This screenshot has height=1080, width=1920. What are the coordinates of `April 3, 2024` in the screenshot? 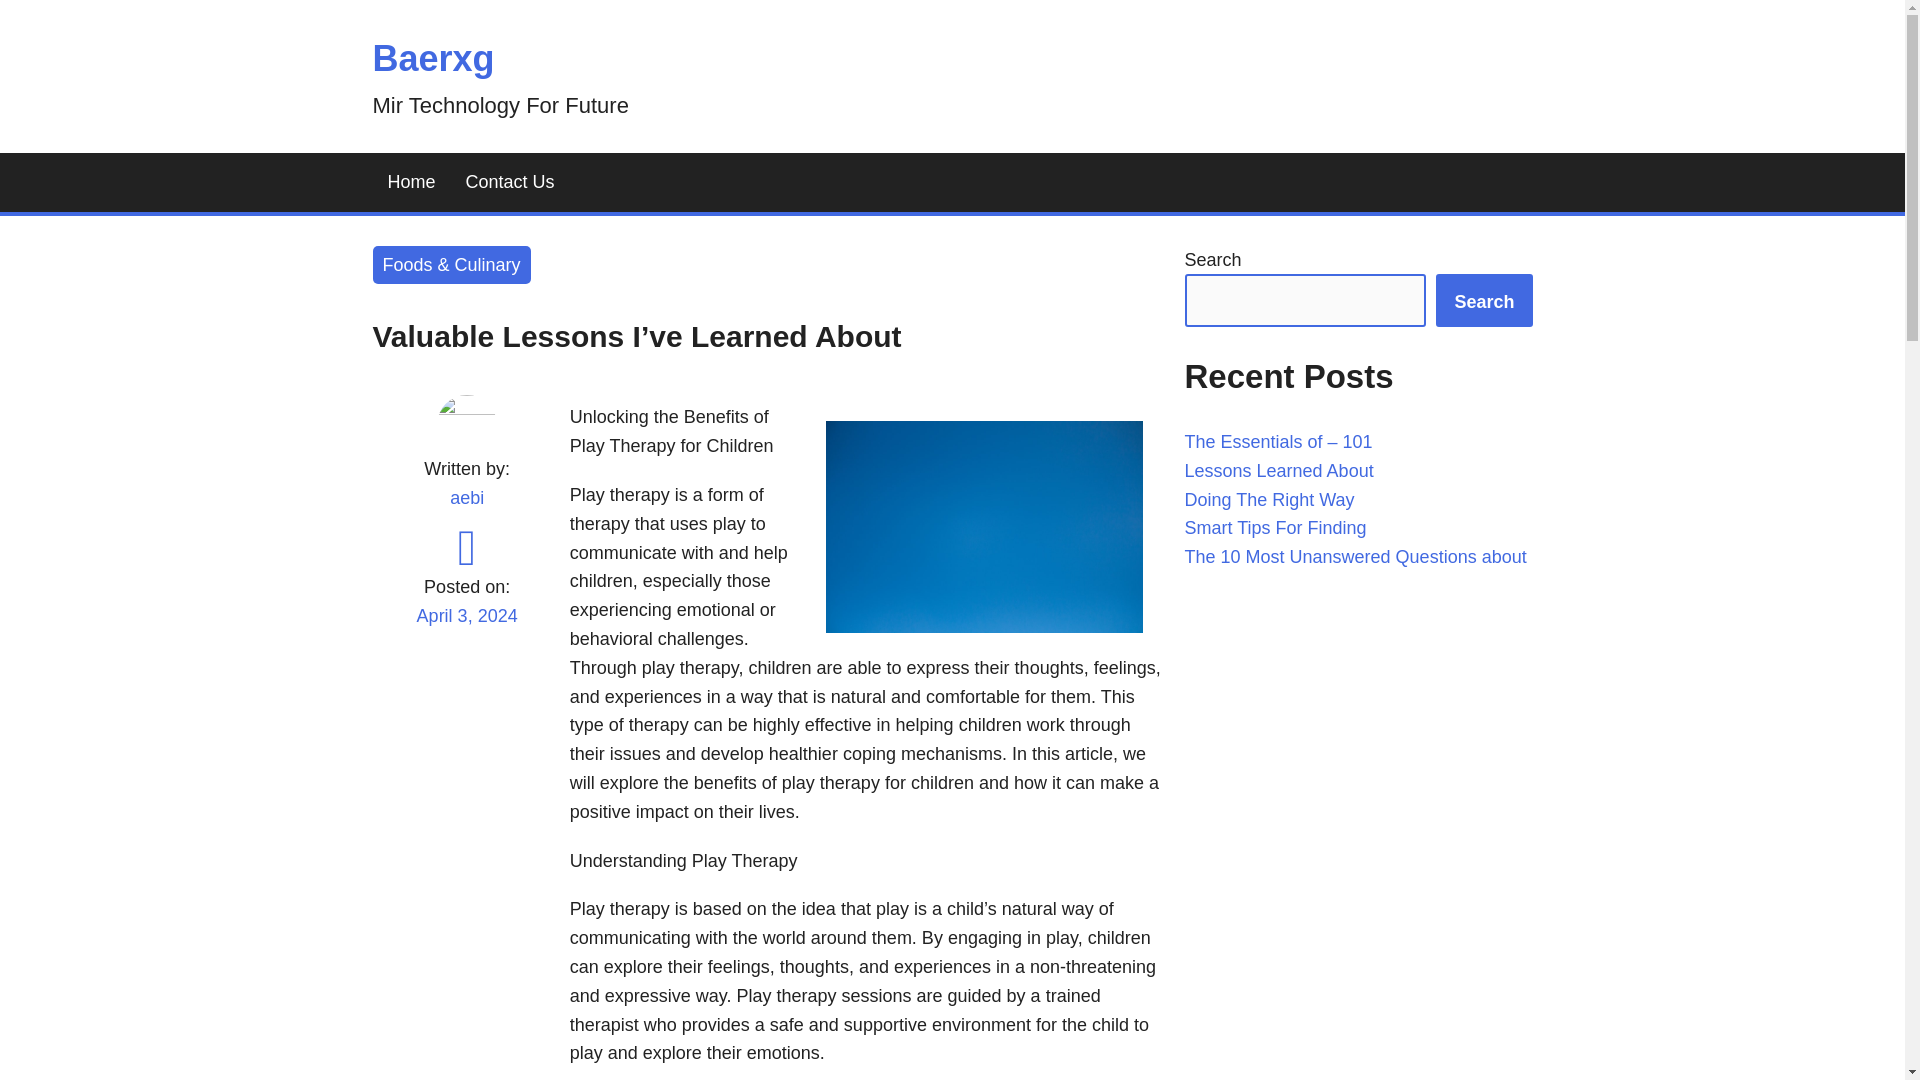 It's located at (466, 628).